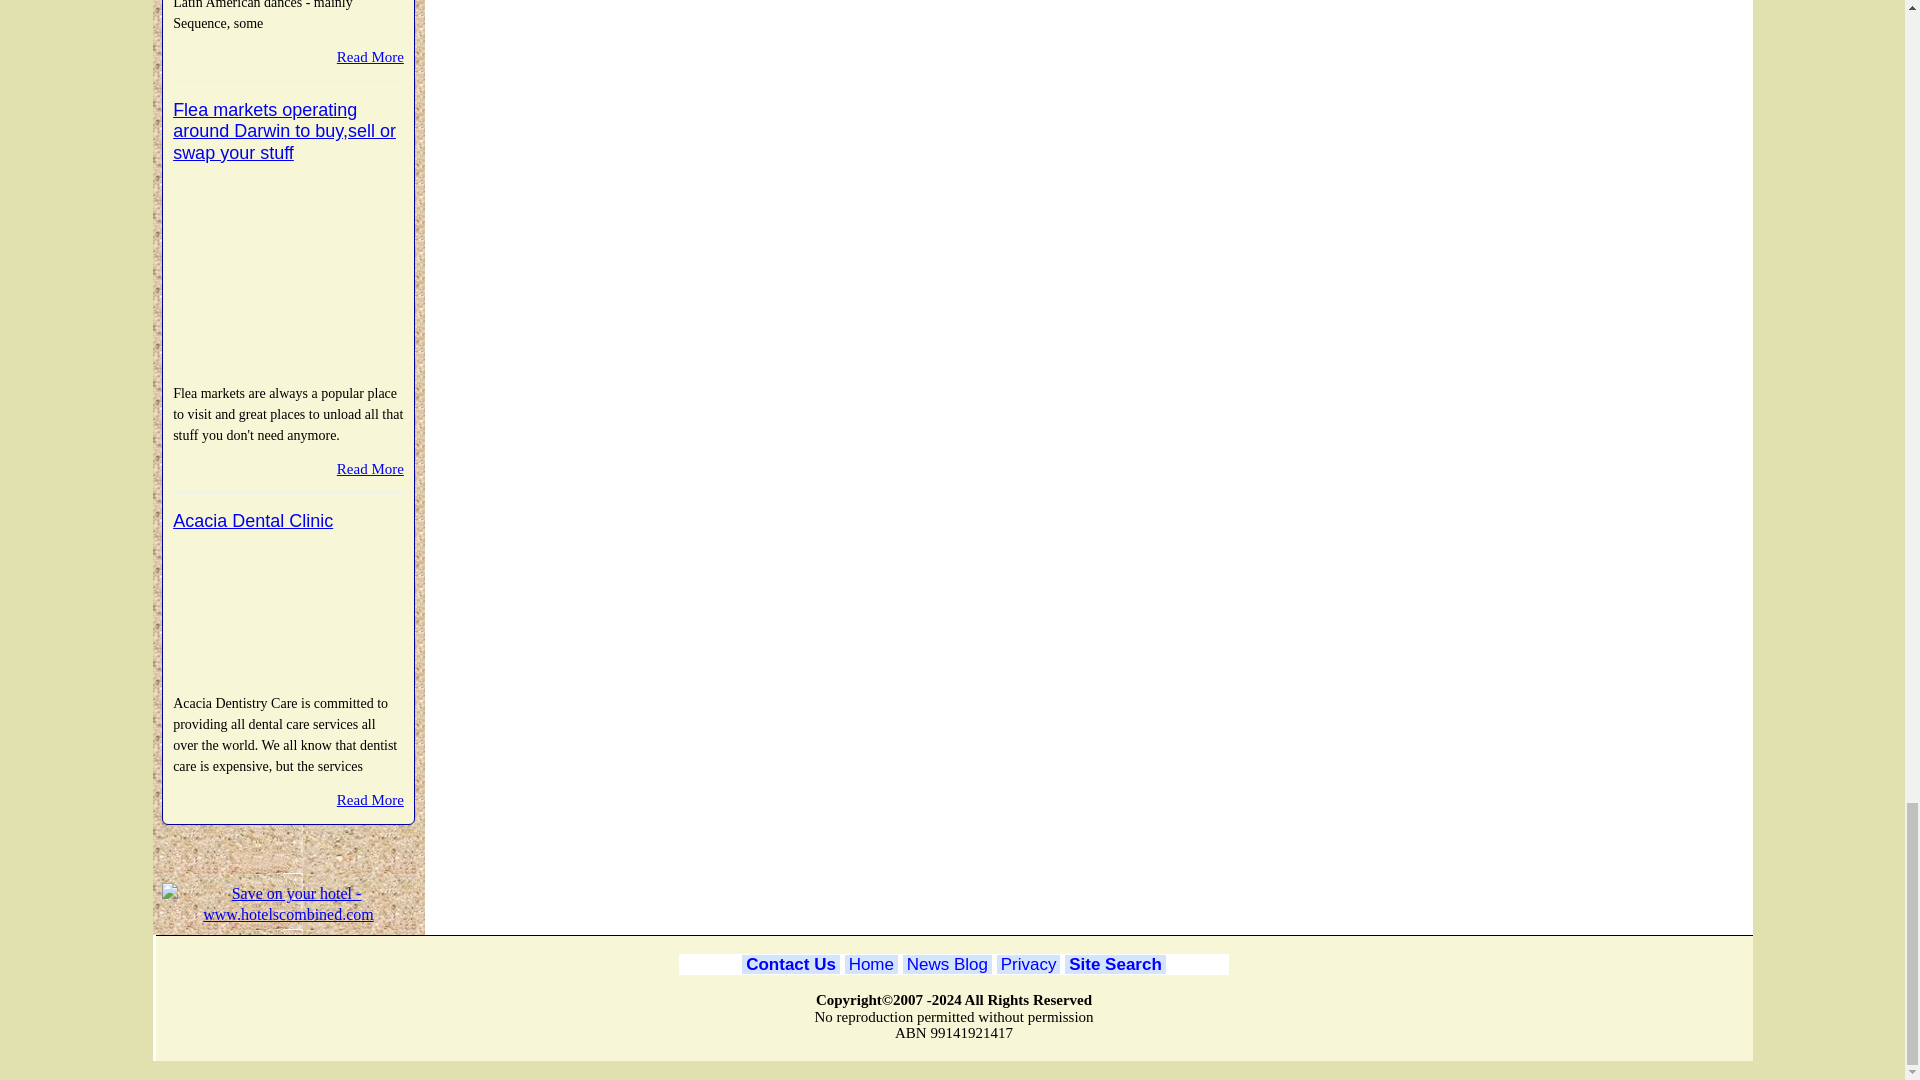 The width and height of the screenshot is (1920, 1080). I want to click on Save on your hotel - www.hotelscombined.com, so click(288, 904).